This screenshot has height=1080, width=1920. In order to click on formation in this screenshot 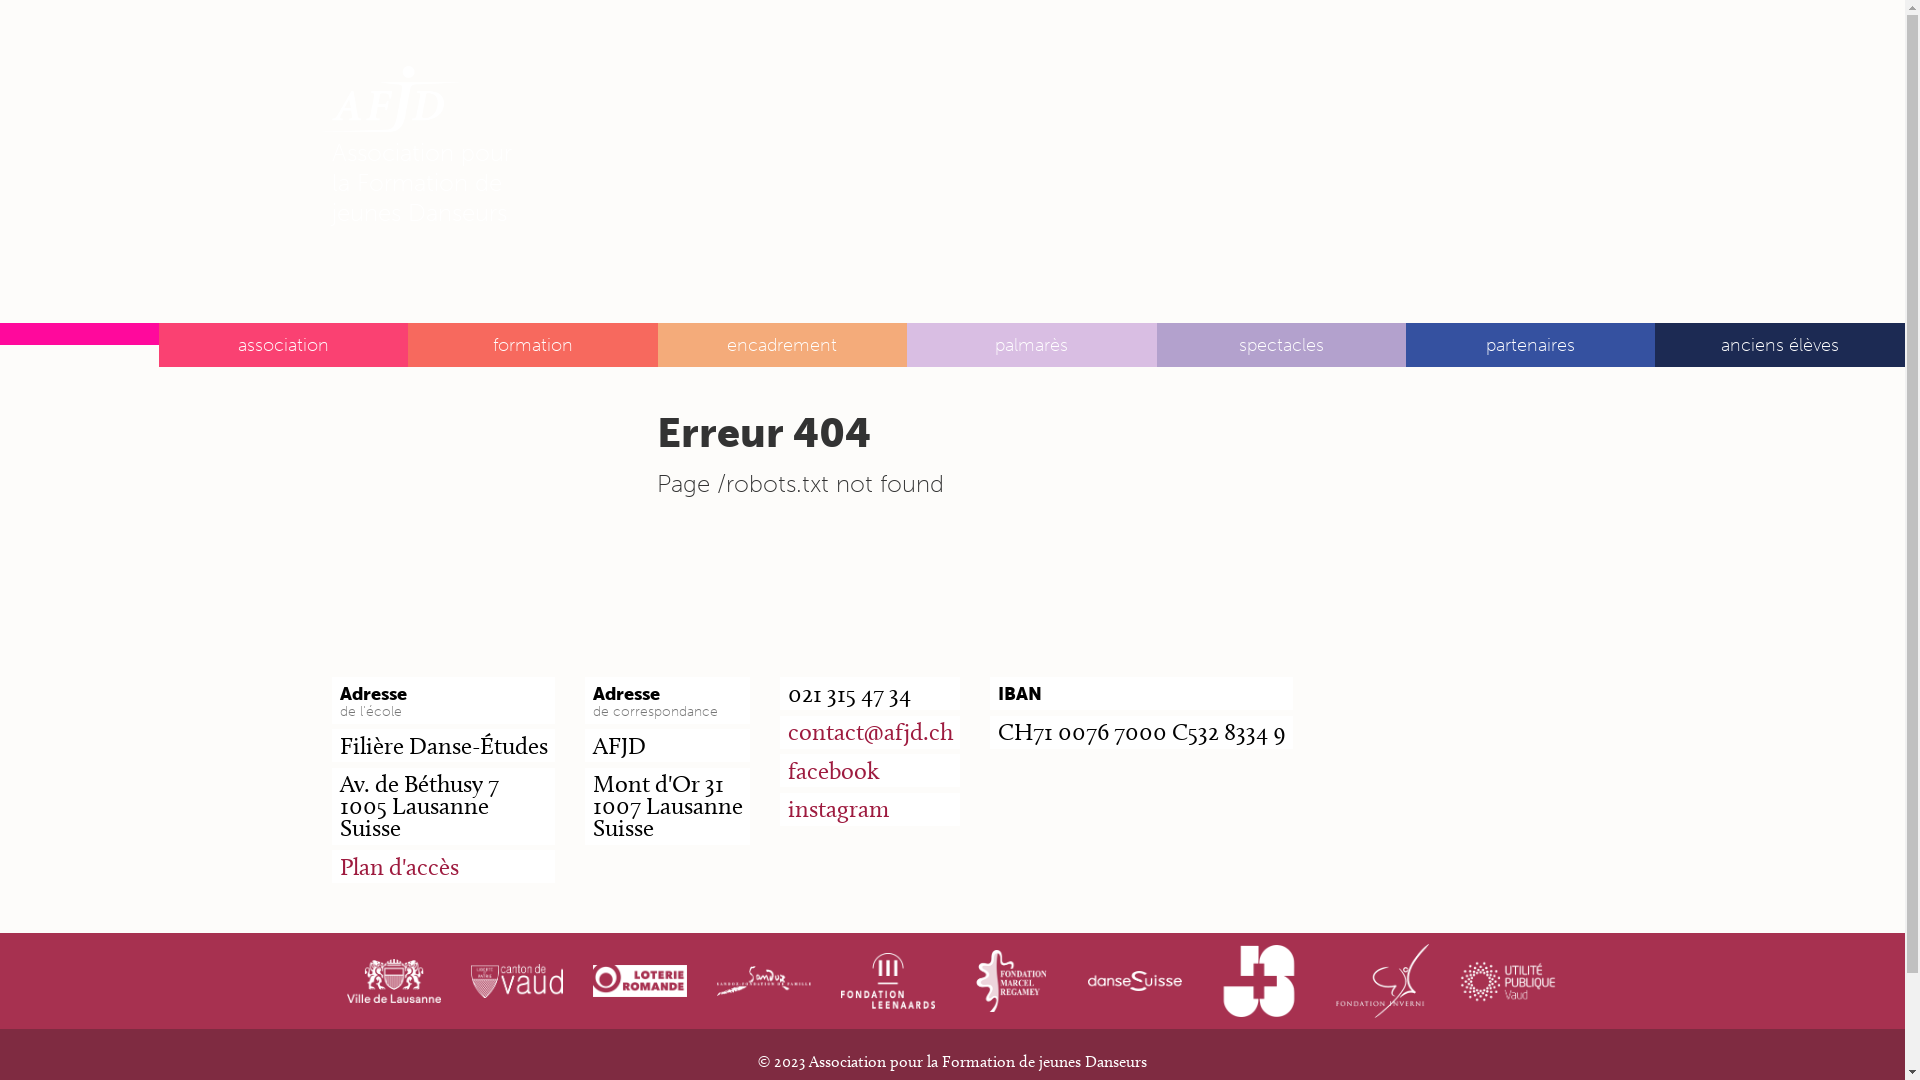, I will do `click(532, 345)`.